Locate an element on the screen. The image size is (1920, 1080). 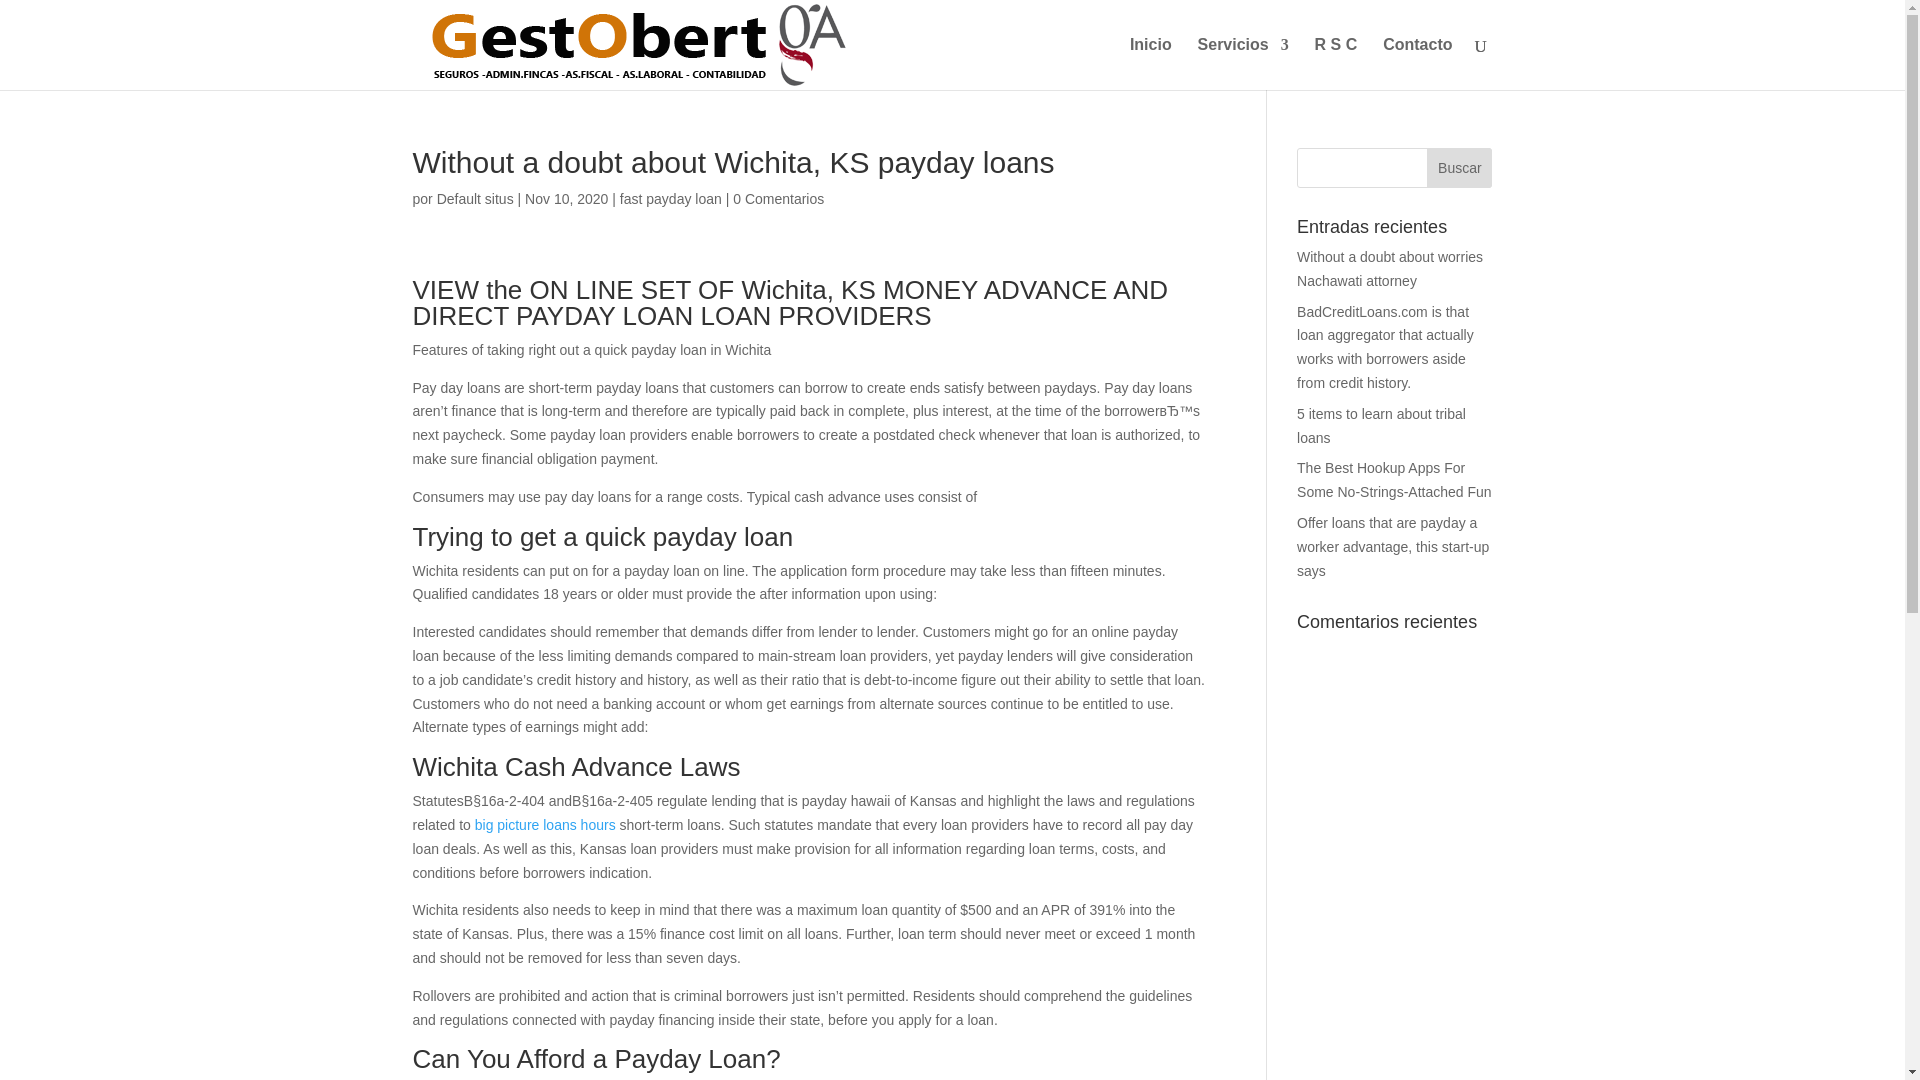
5 items to learn about tribal loans is located at coordinates (1382, 426).